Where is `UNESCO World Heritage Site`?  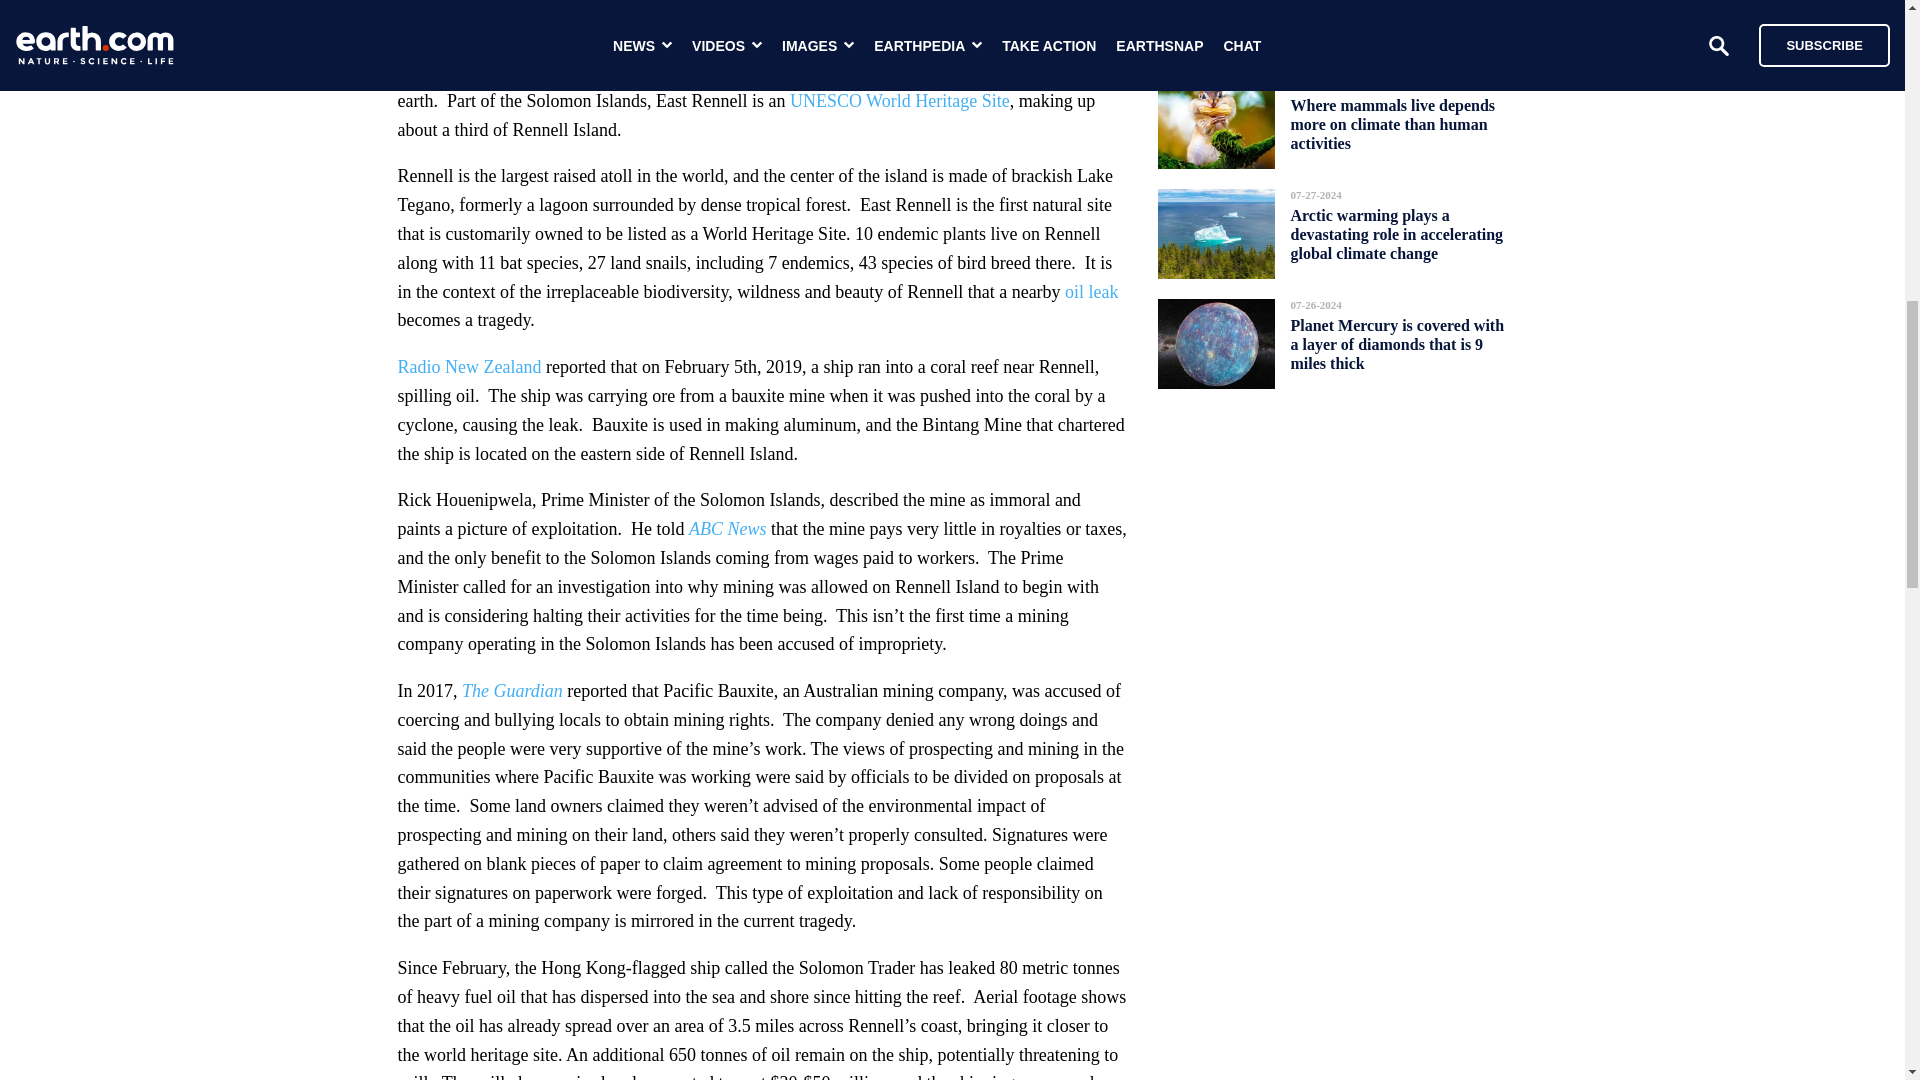
UNESCO World Heritage Site is located at coordinates (899, 100).